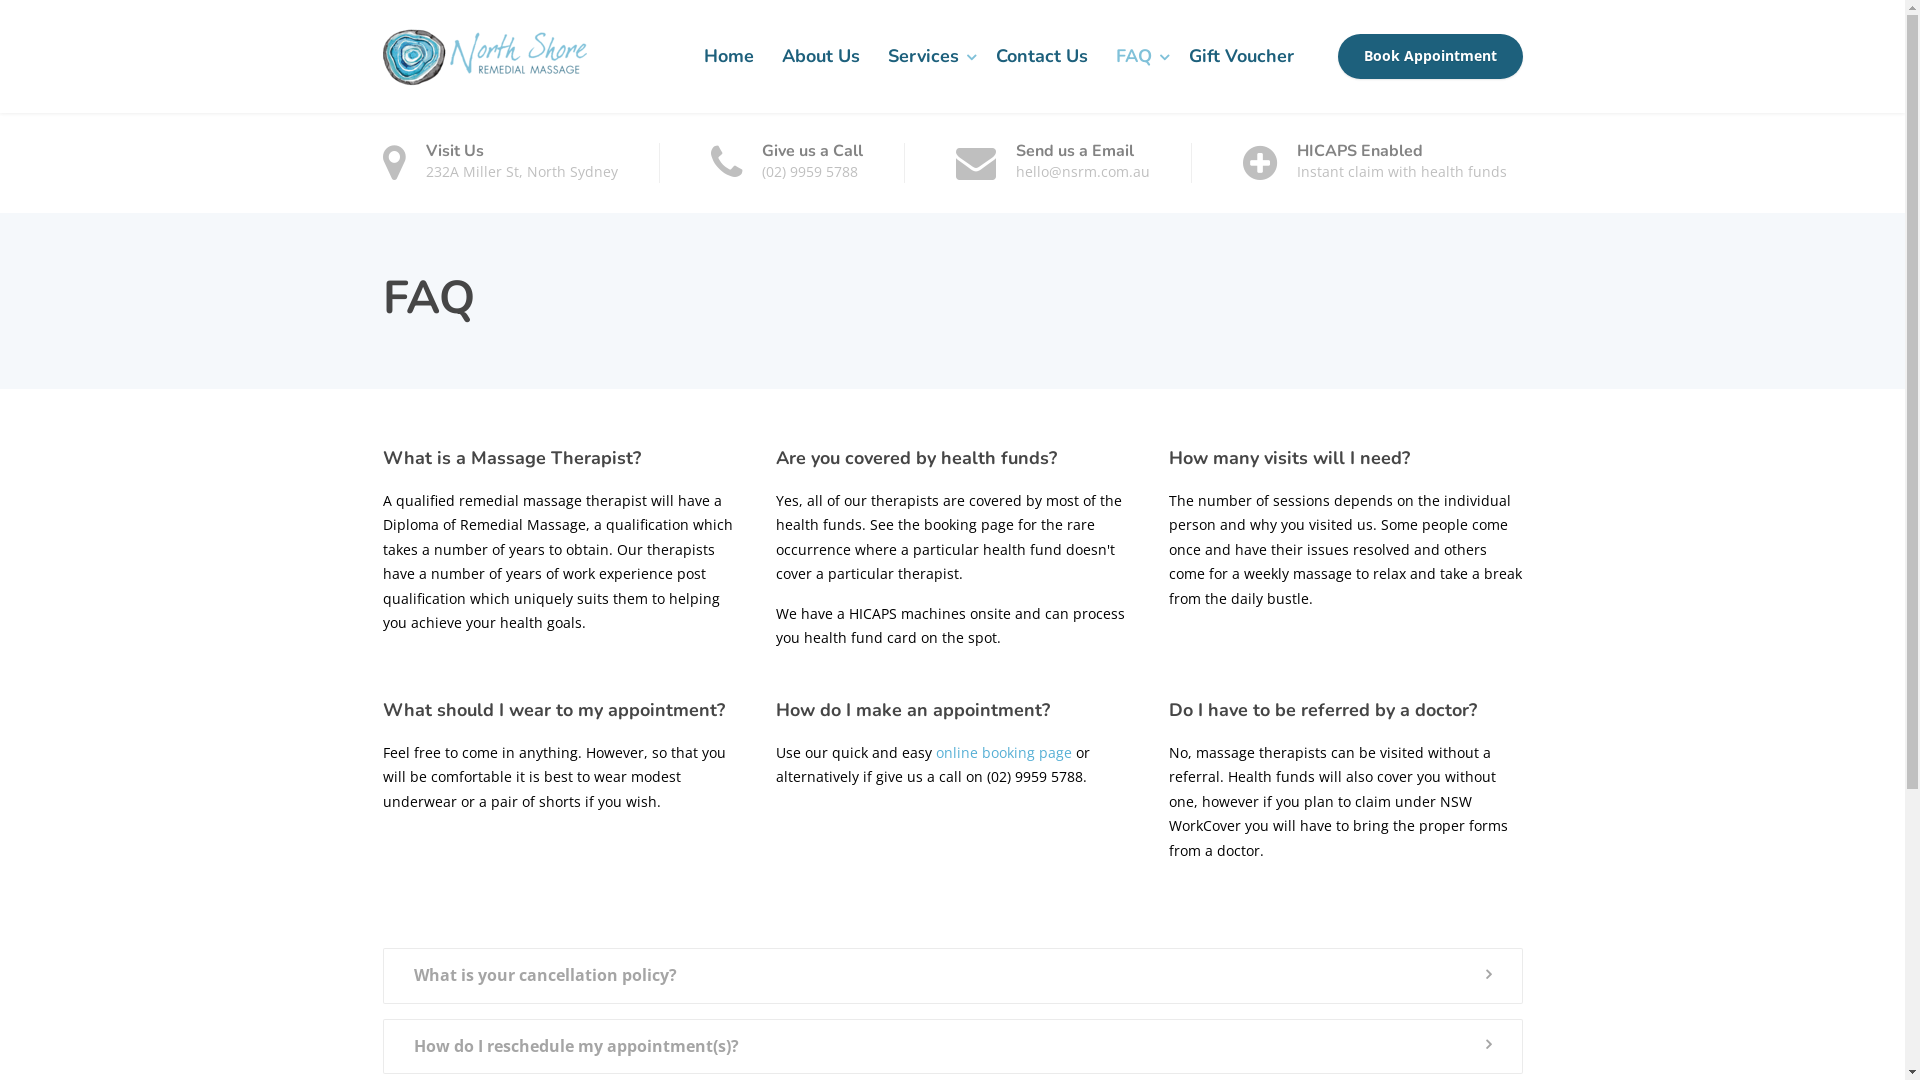 Image resolution: width=1920 pixels, height=1080 pixels. What do you see at coordinates (821, 56) in the screenshot?
I see `About Us` at bounding box center [821, 56].